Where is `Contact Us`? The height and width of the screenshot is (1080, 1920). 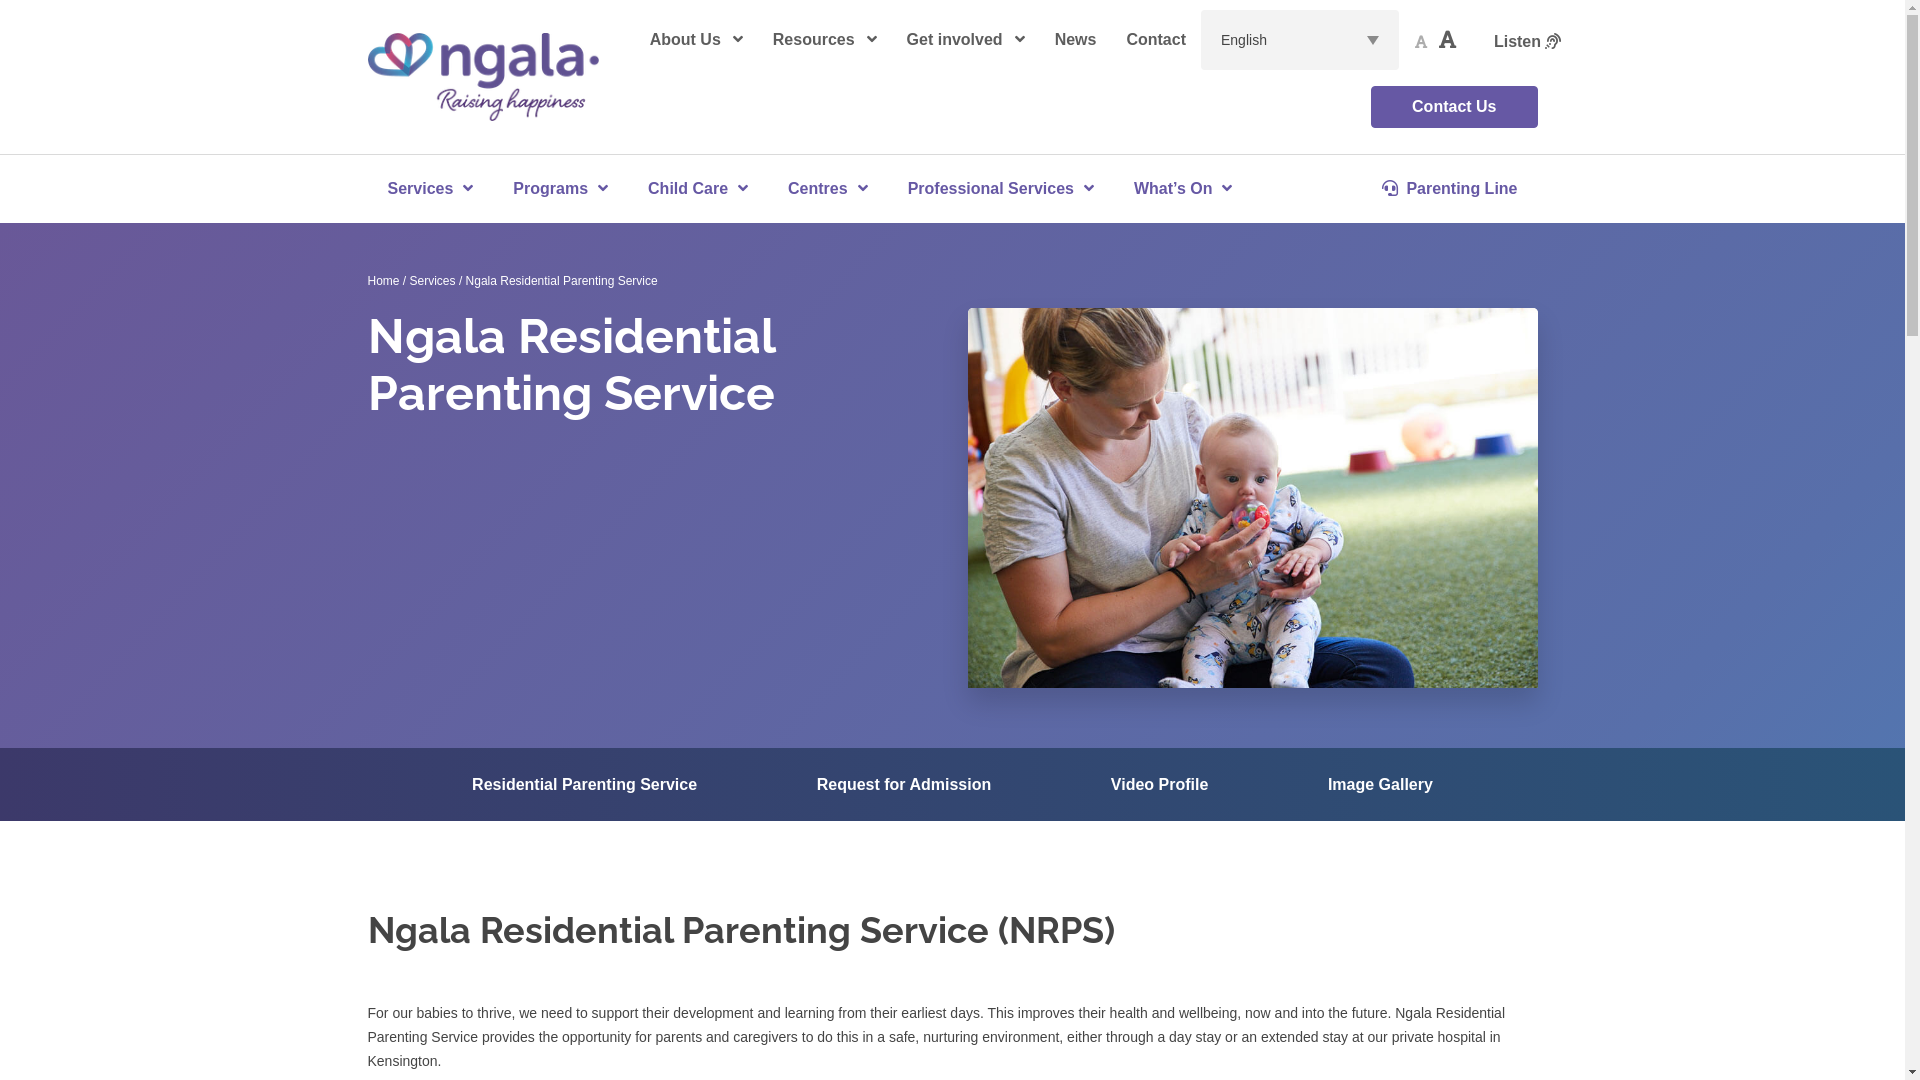
Contact Us is located at coordinates (1454, 107).